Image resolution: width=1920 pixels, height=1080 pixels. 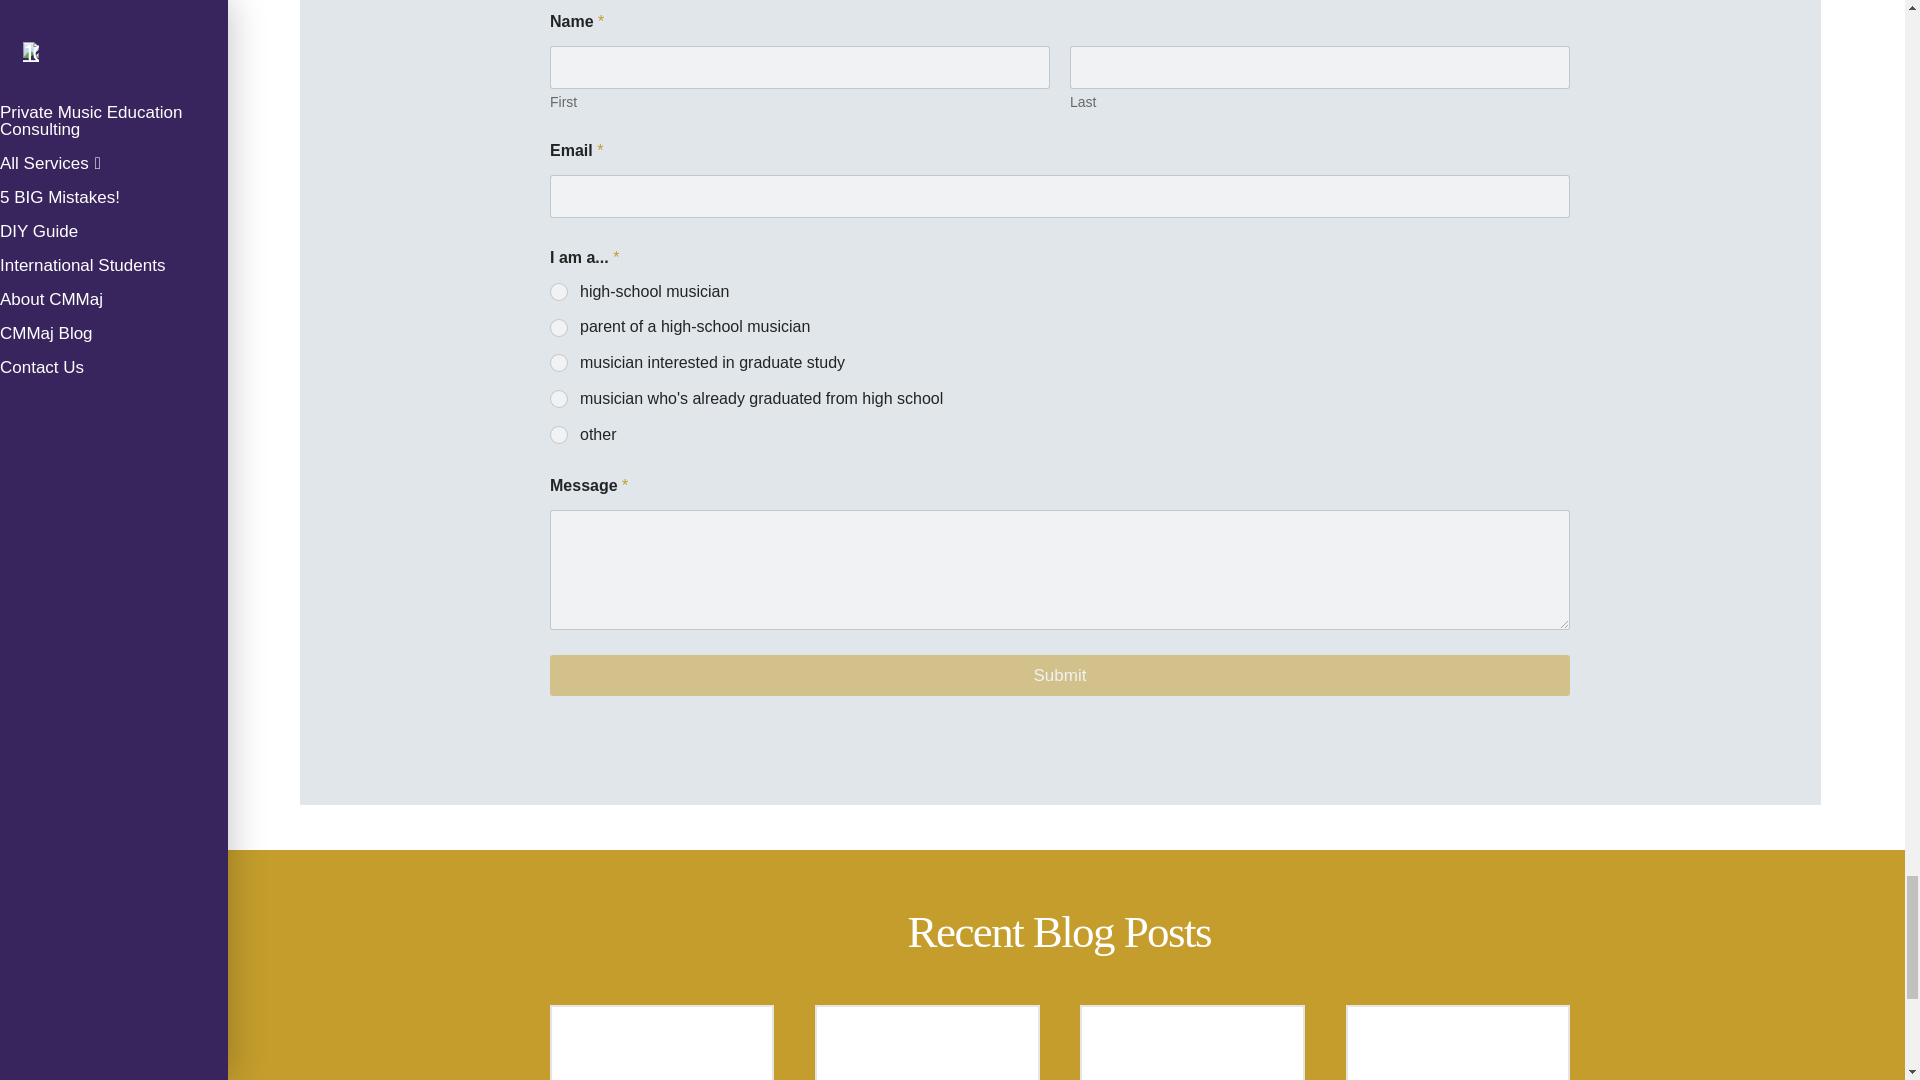 What do you see at coordinates (926, 1042) in the screenshot?
I see `Permalink to: "All About Music School Admissions"` at bounding box center [926, 1042].